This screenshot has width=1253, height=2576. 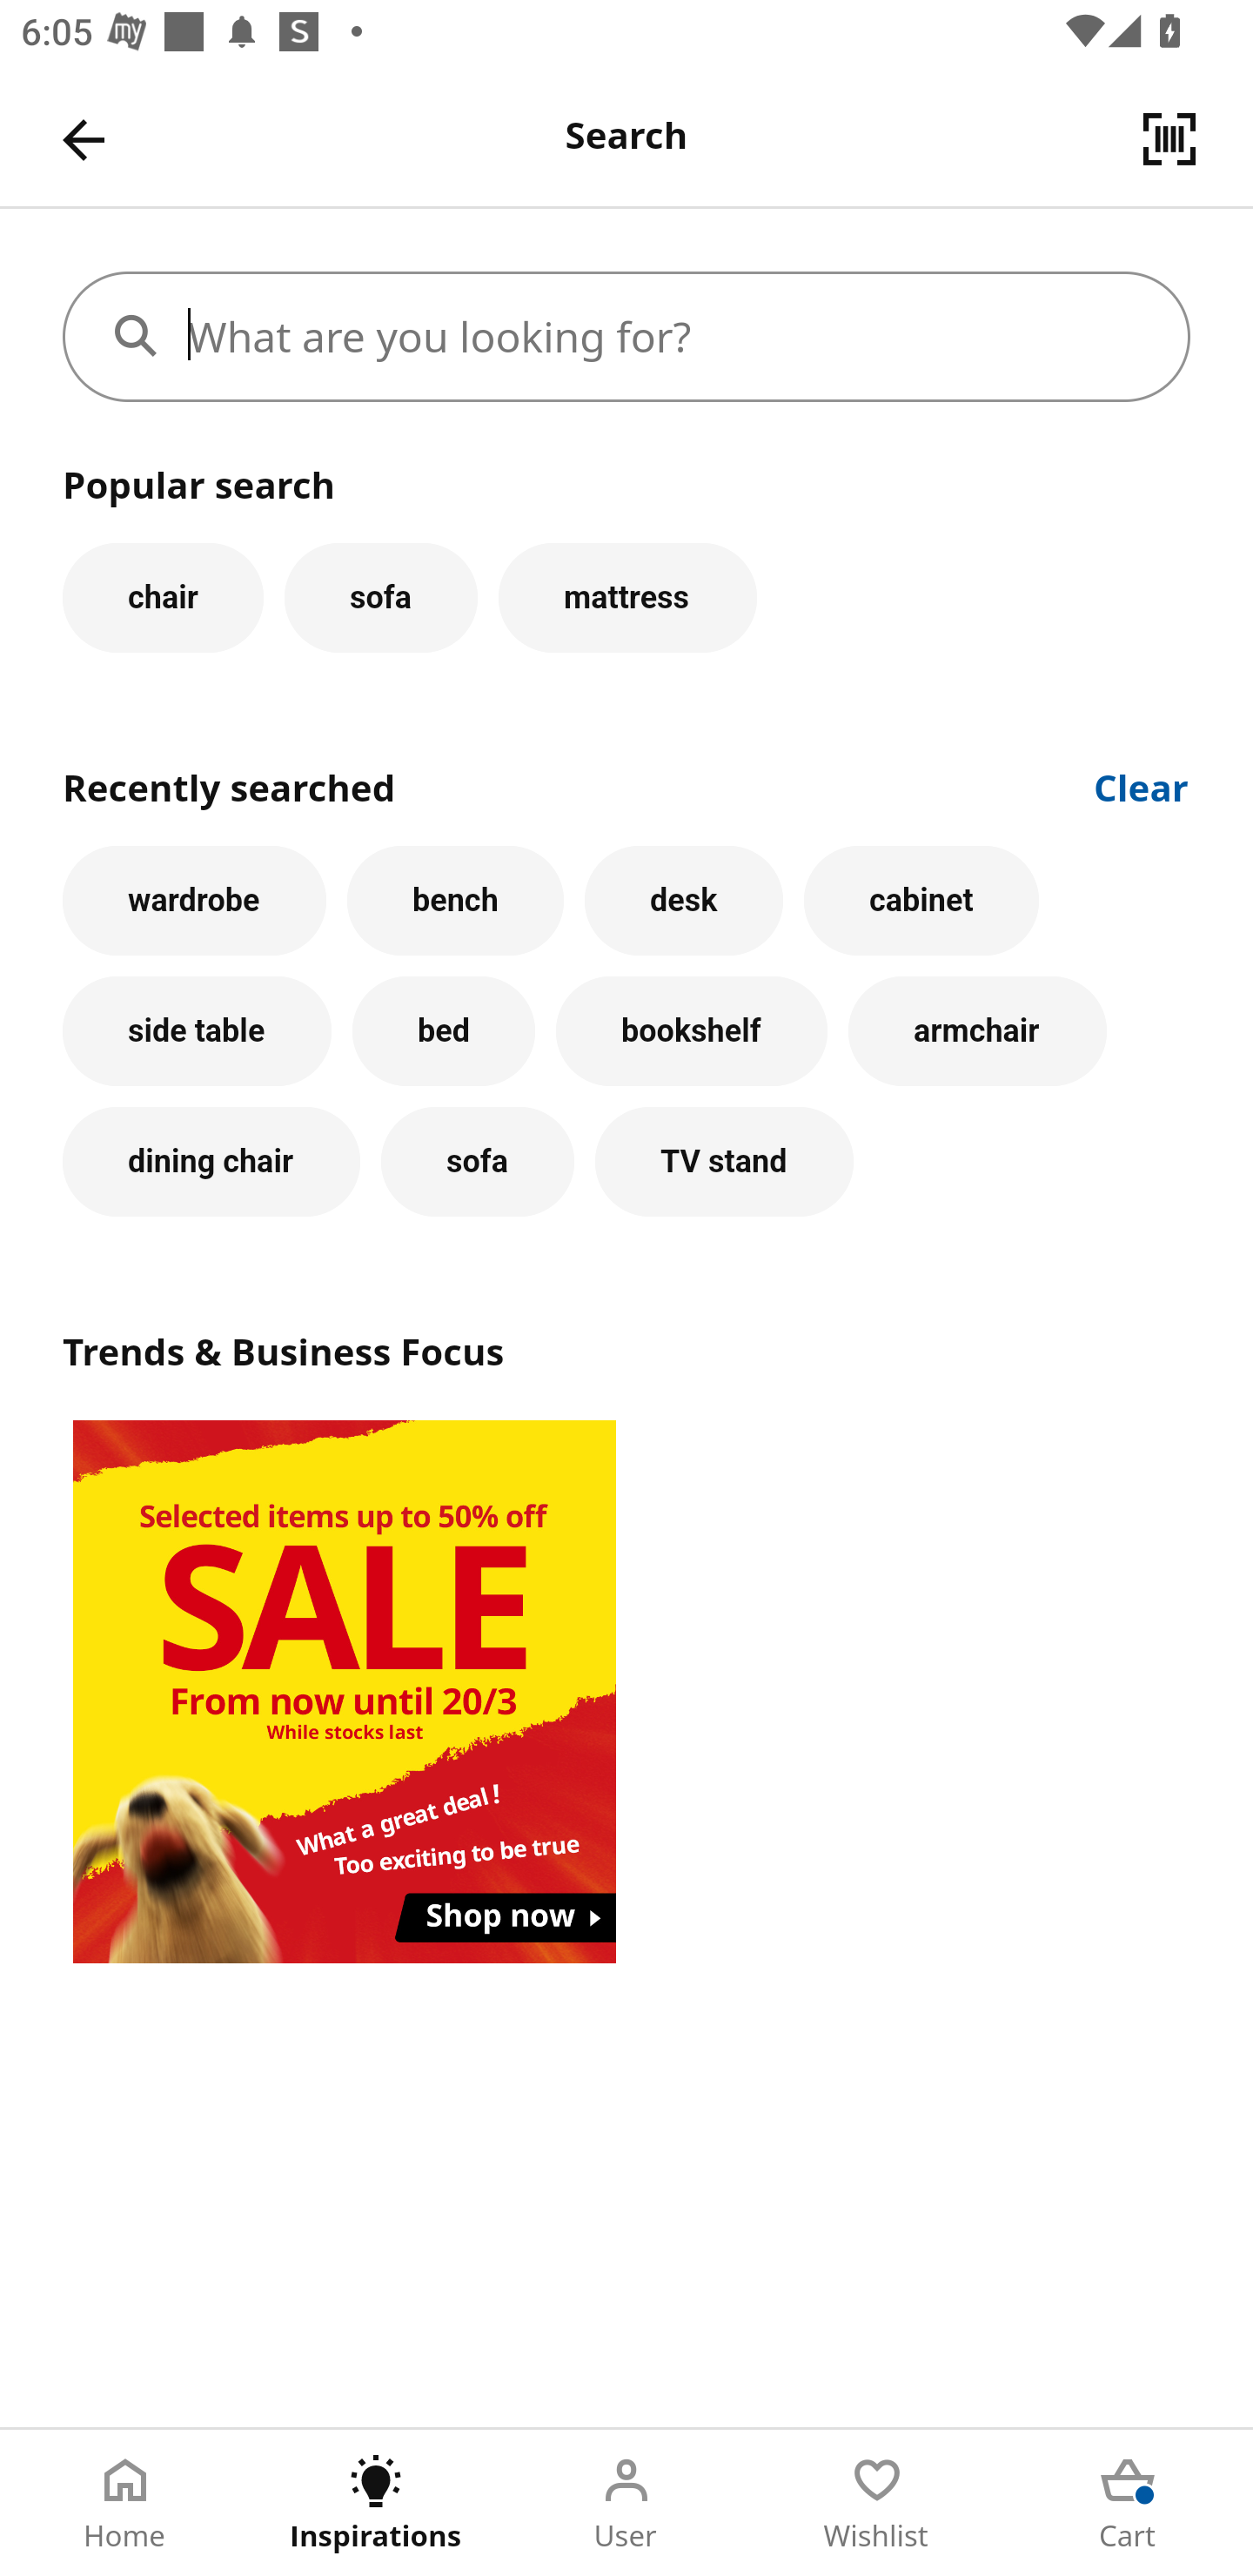 What do you see at coordinates (455, 900) in the screenshot?
I see `bench` at bounding box center [455, 900].